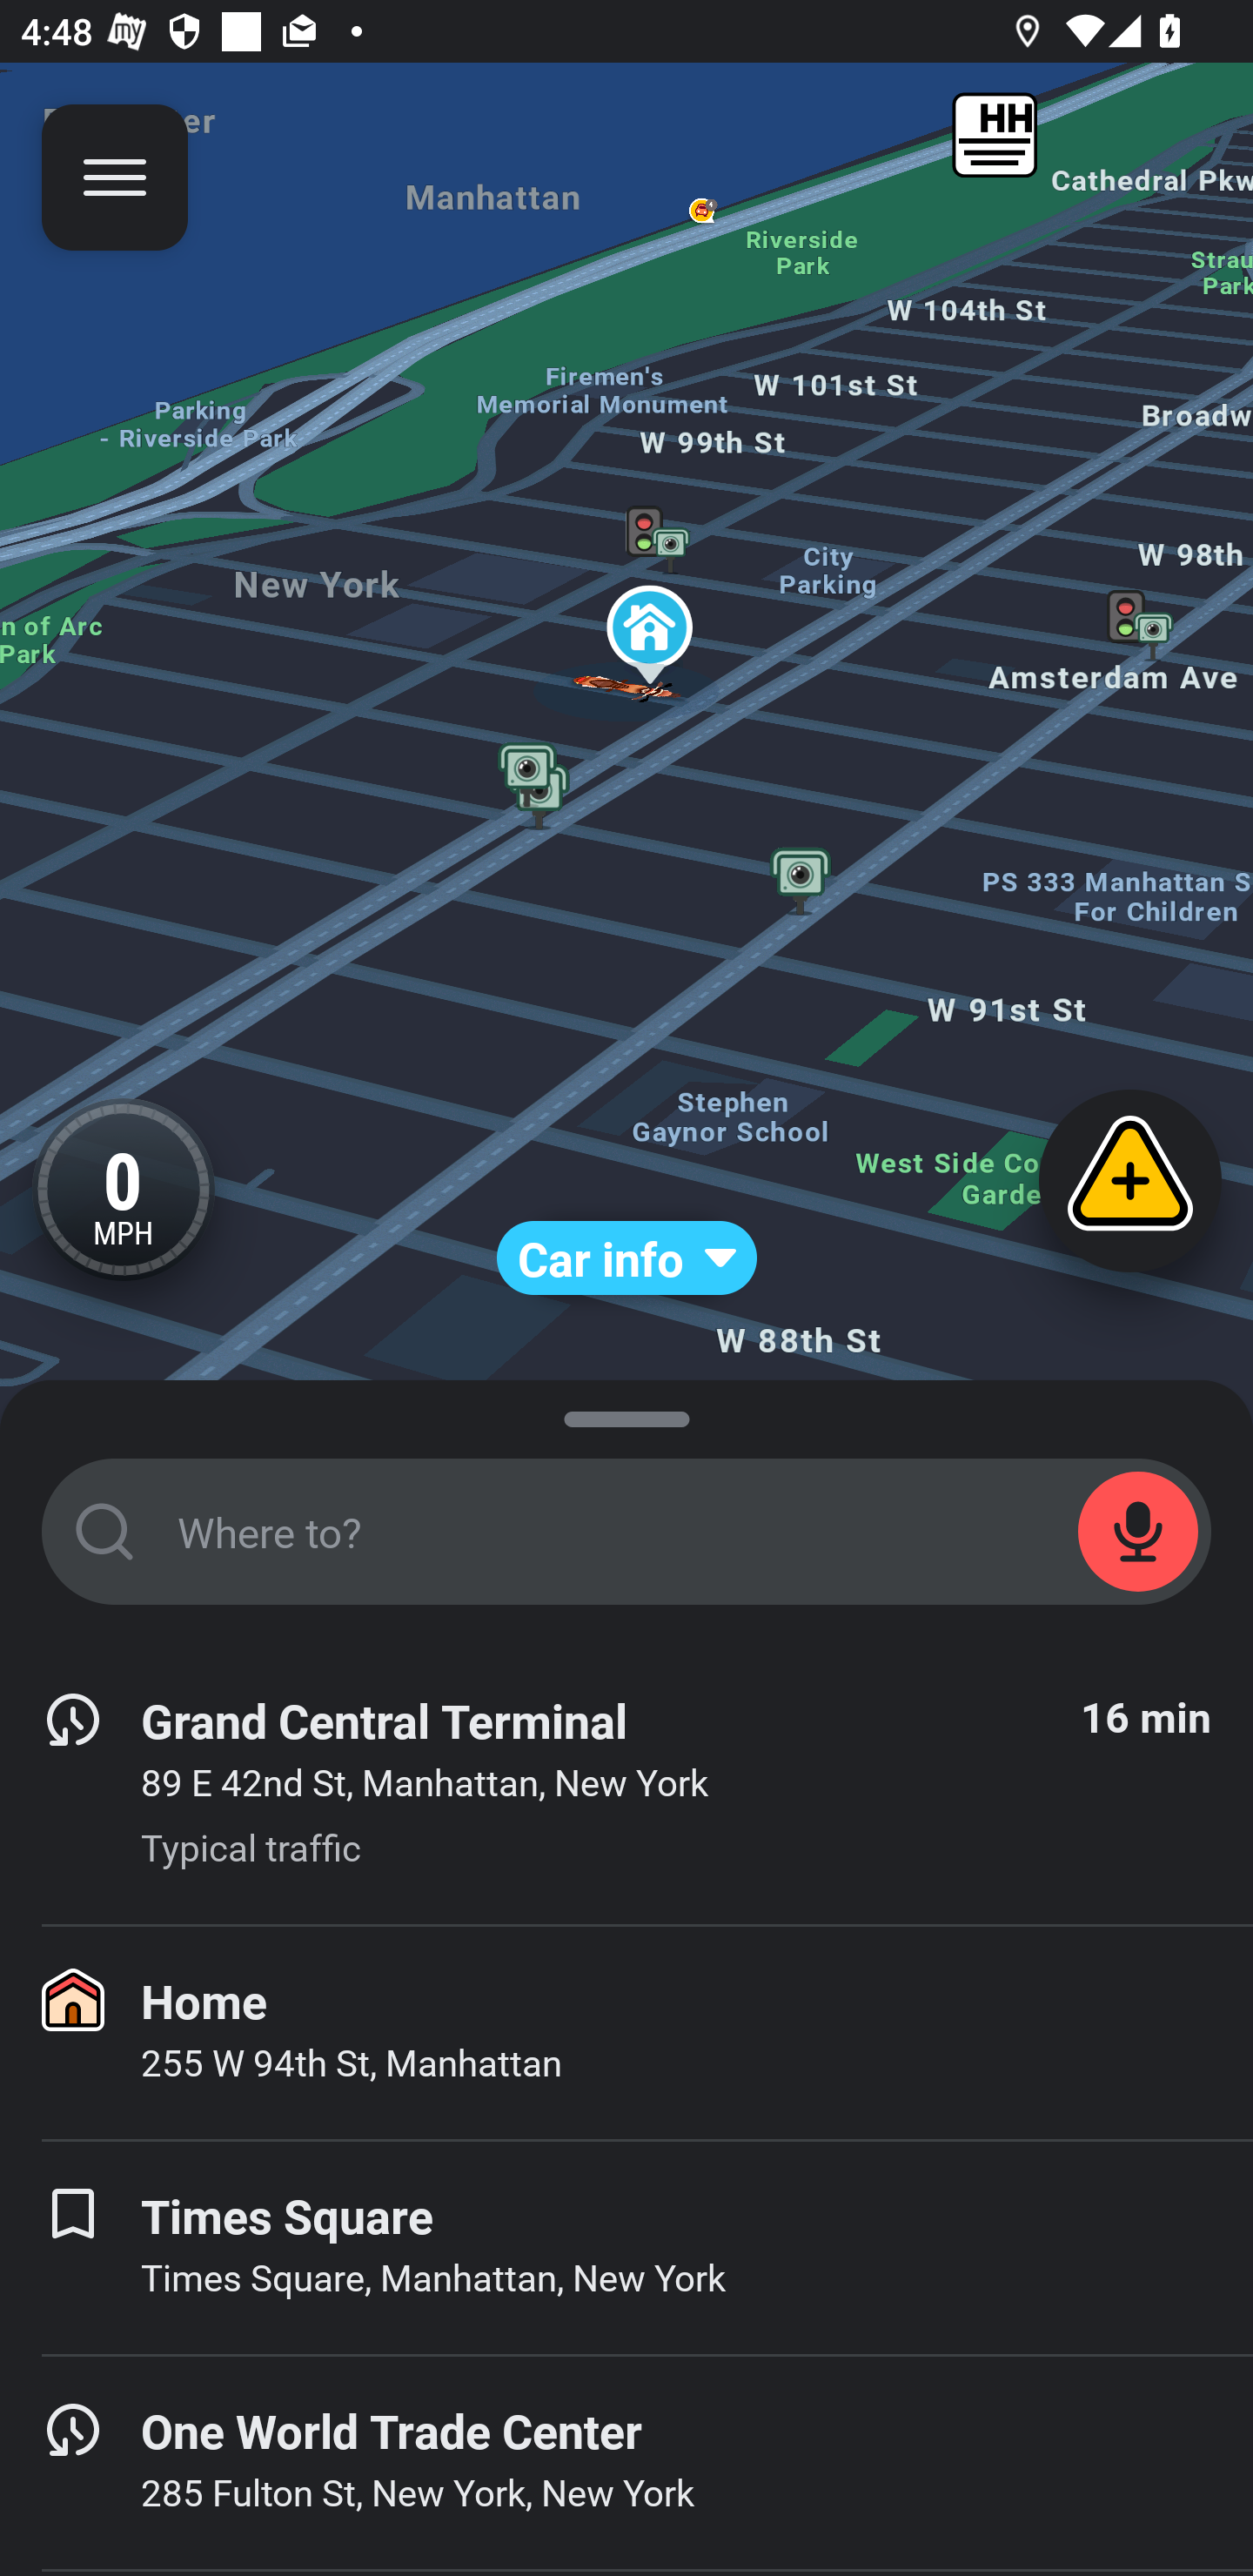 The height and width of the screenshot is (2576, 1253). Describe the element at coordinates (626, 2247) in the screenshot. I see `Times Square Times Square, Manhattan, New York` at that location.